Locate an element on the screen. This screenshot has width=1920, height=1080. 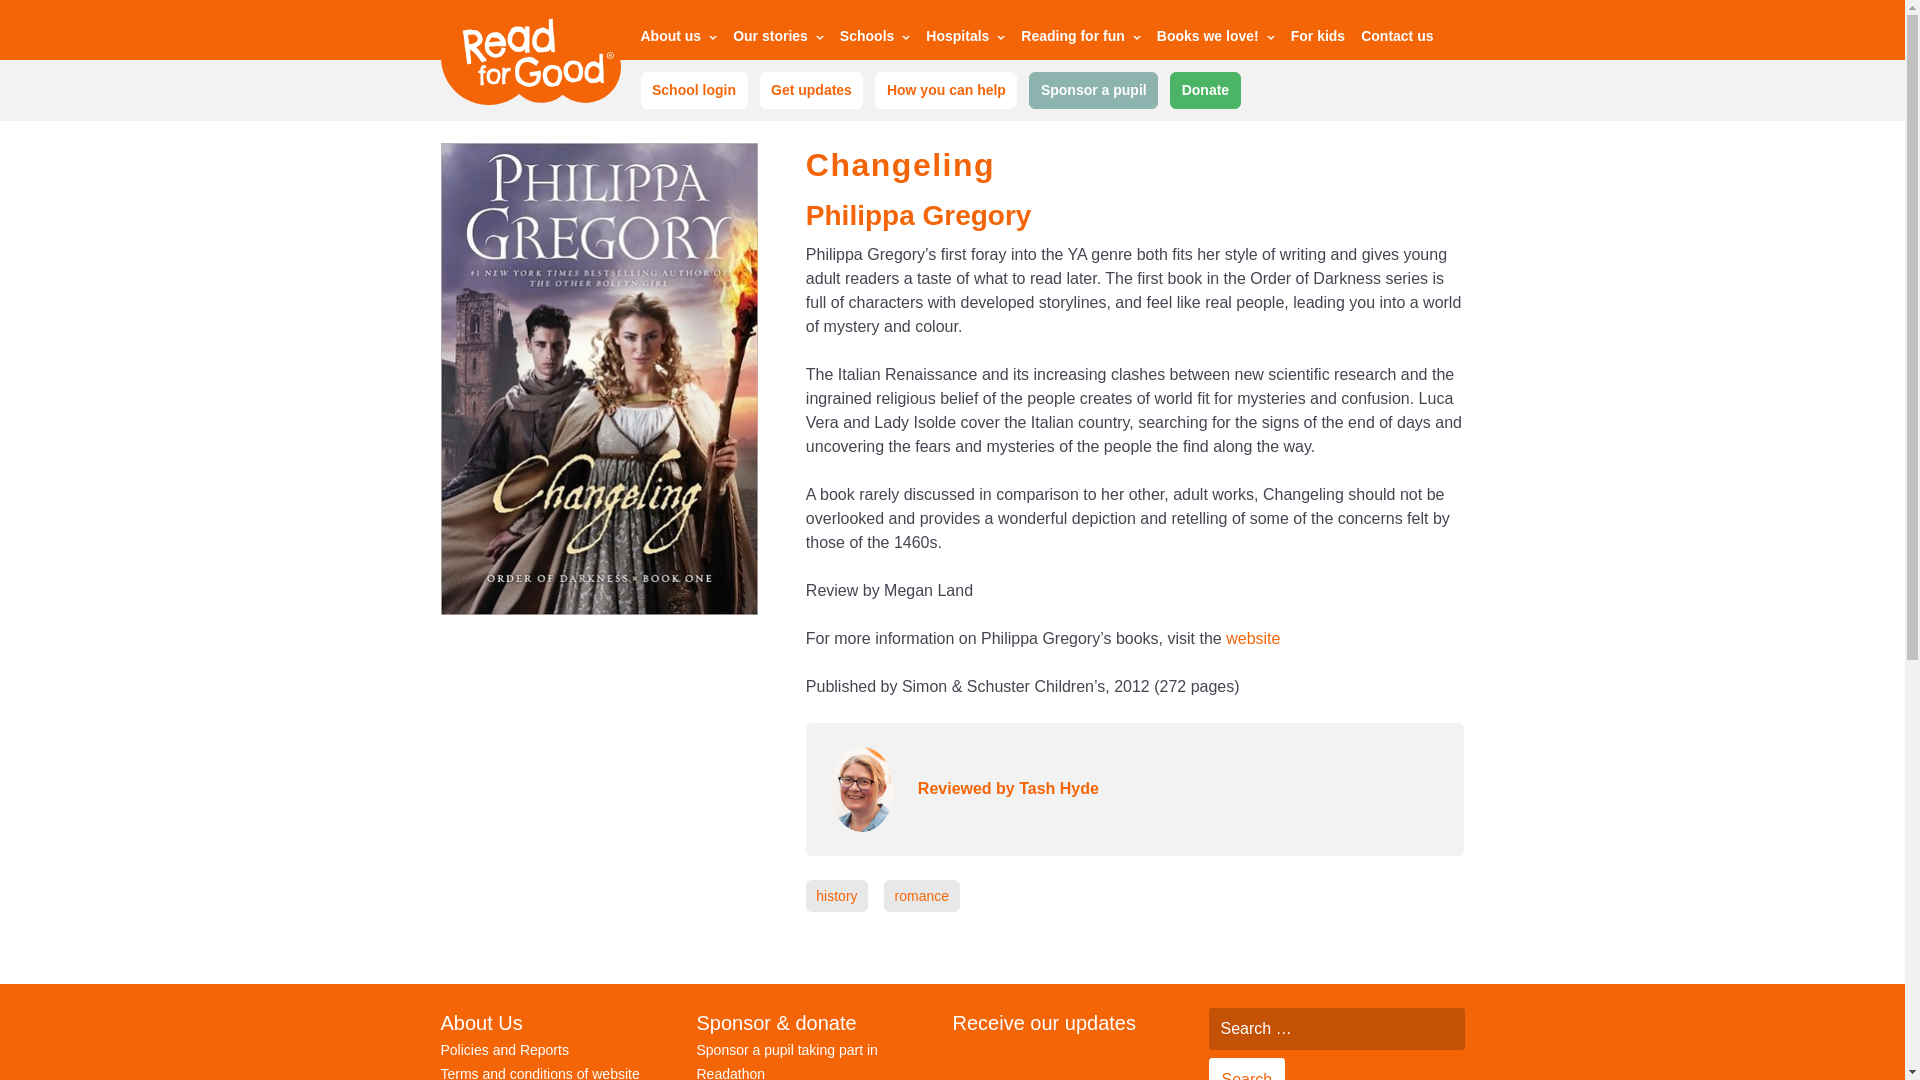
Our stories is located at coordinates (778, 39).